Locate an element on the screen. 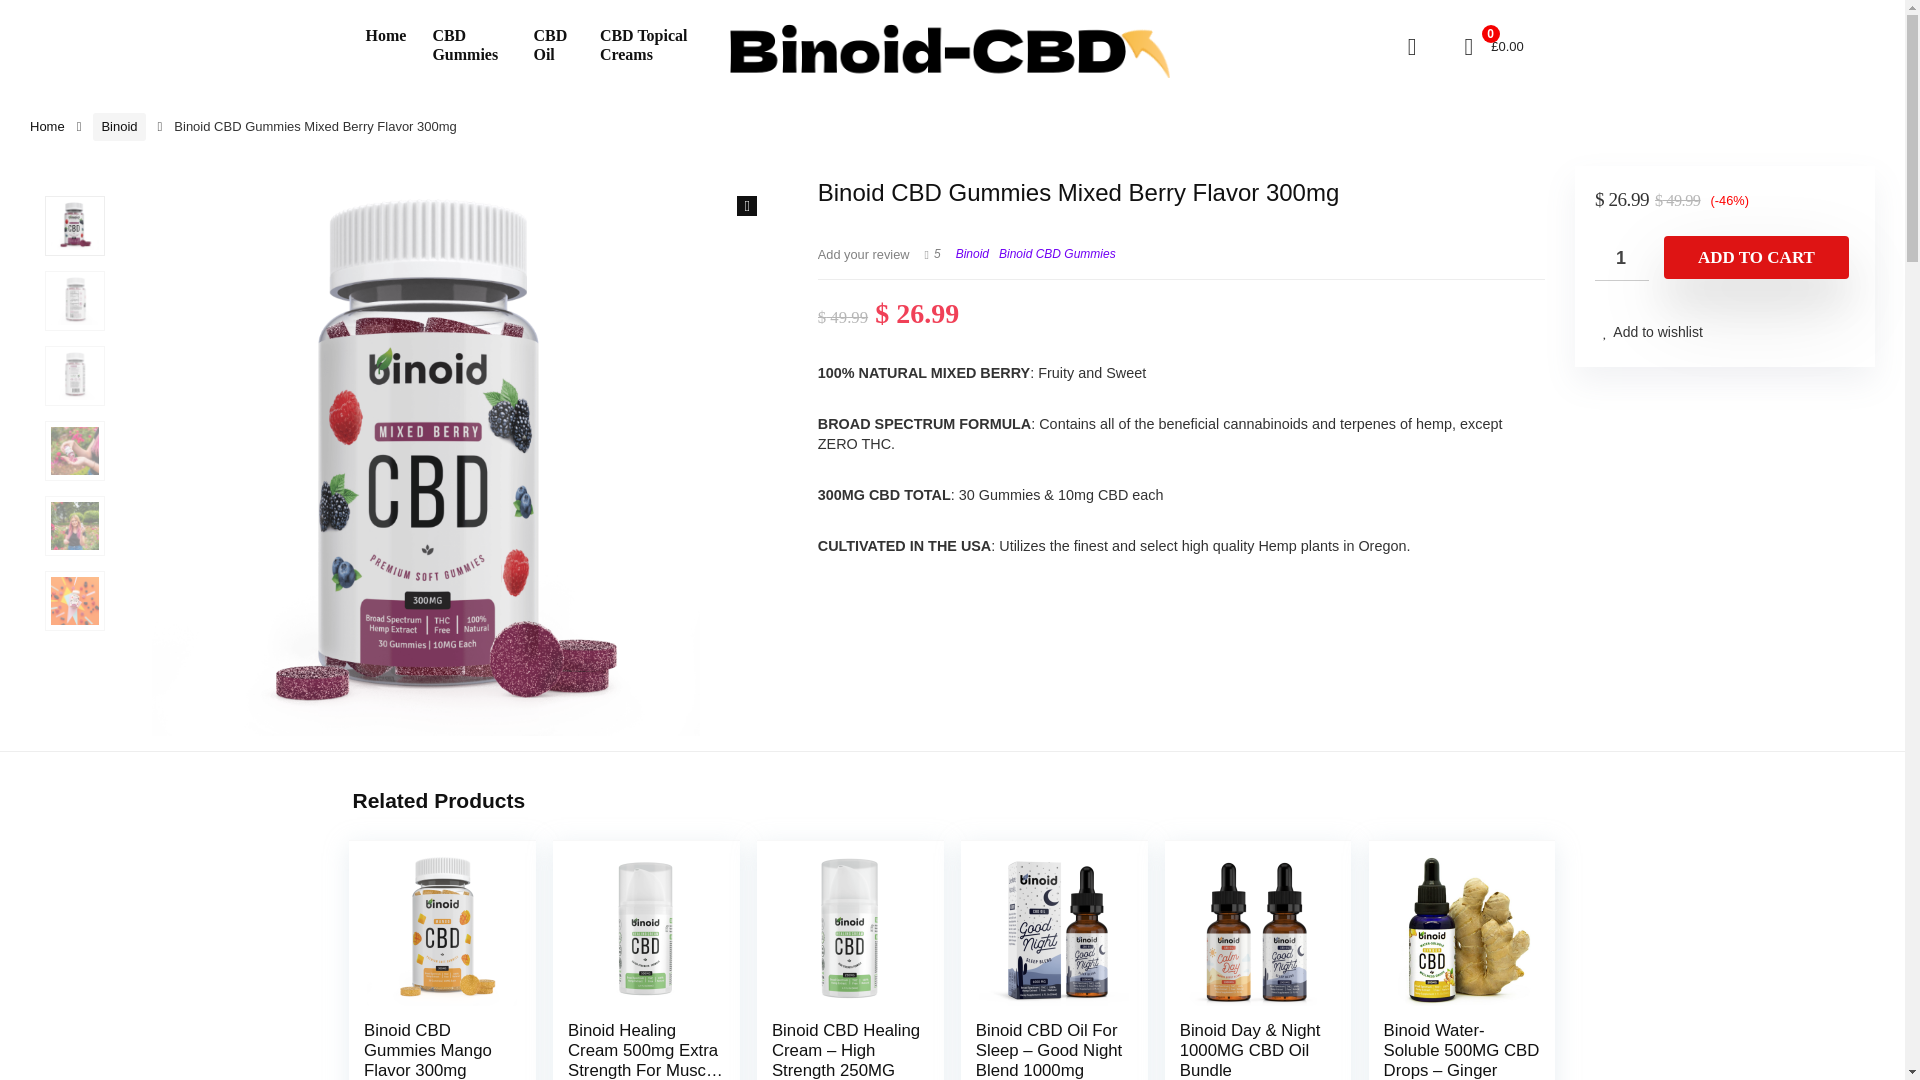 This screenshot has height=1080, width=1920. Home is located at coordinates (48, 126).